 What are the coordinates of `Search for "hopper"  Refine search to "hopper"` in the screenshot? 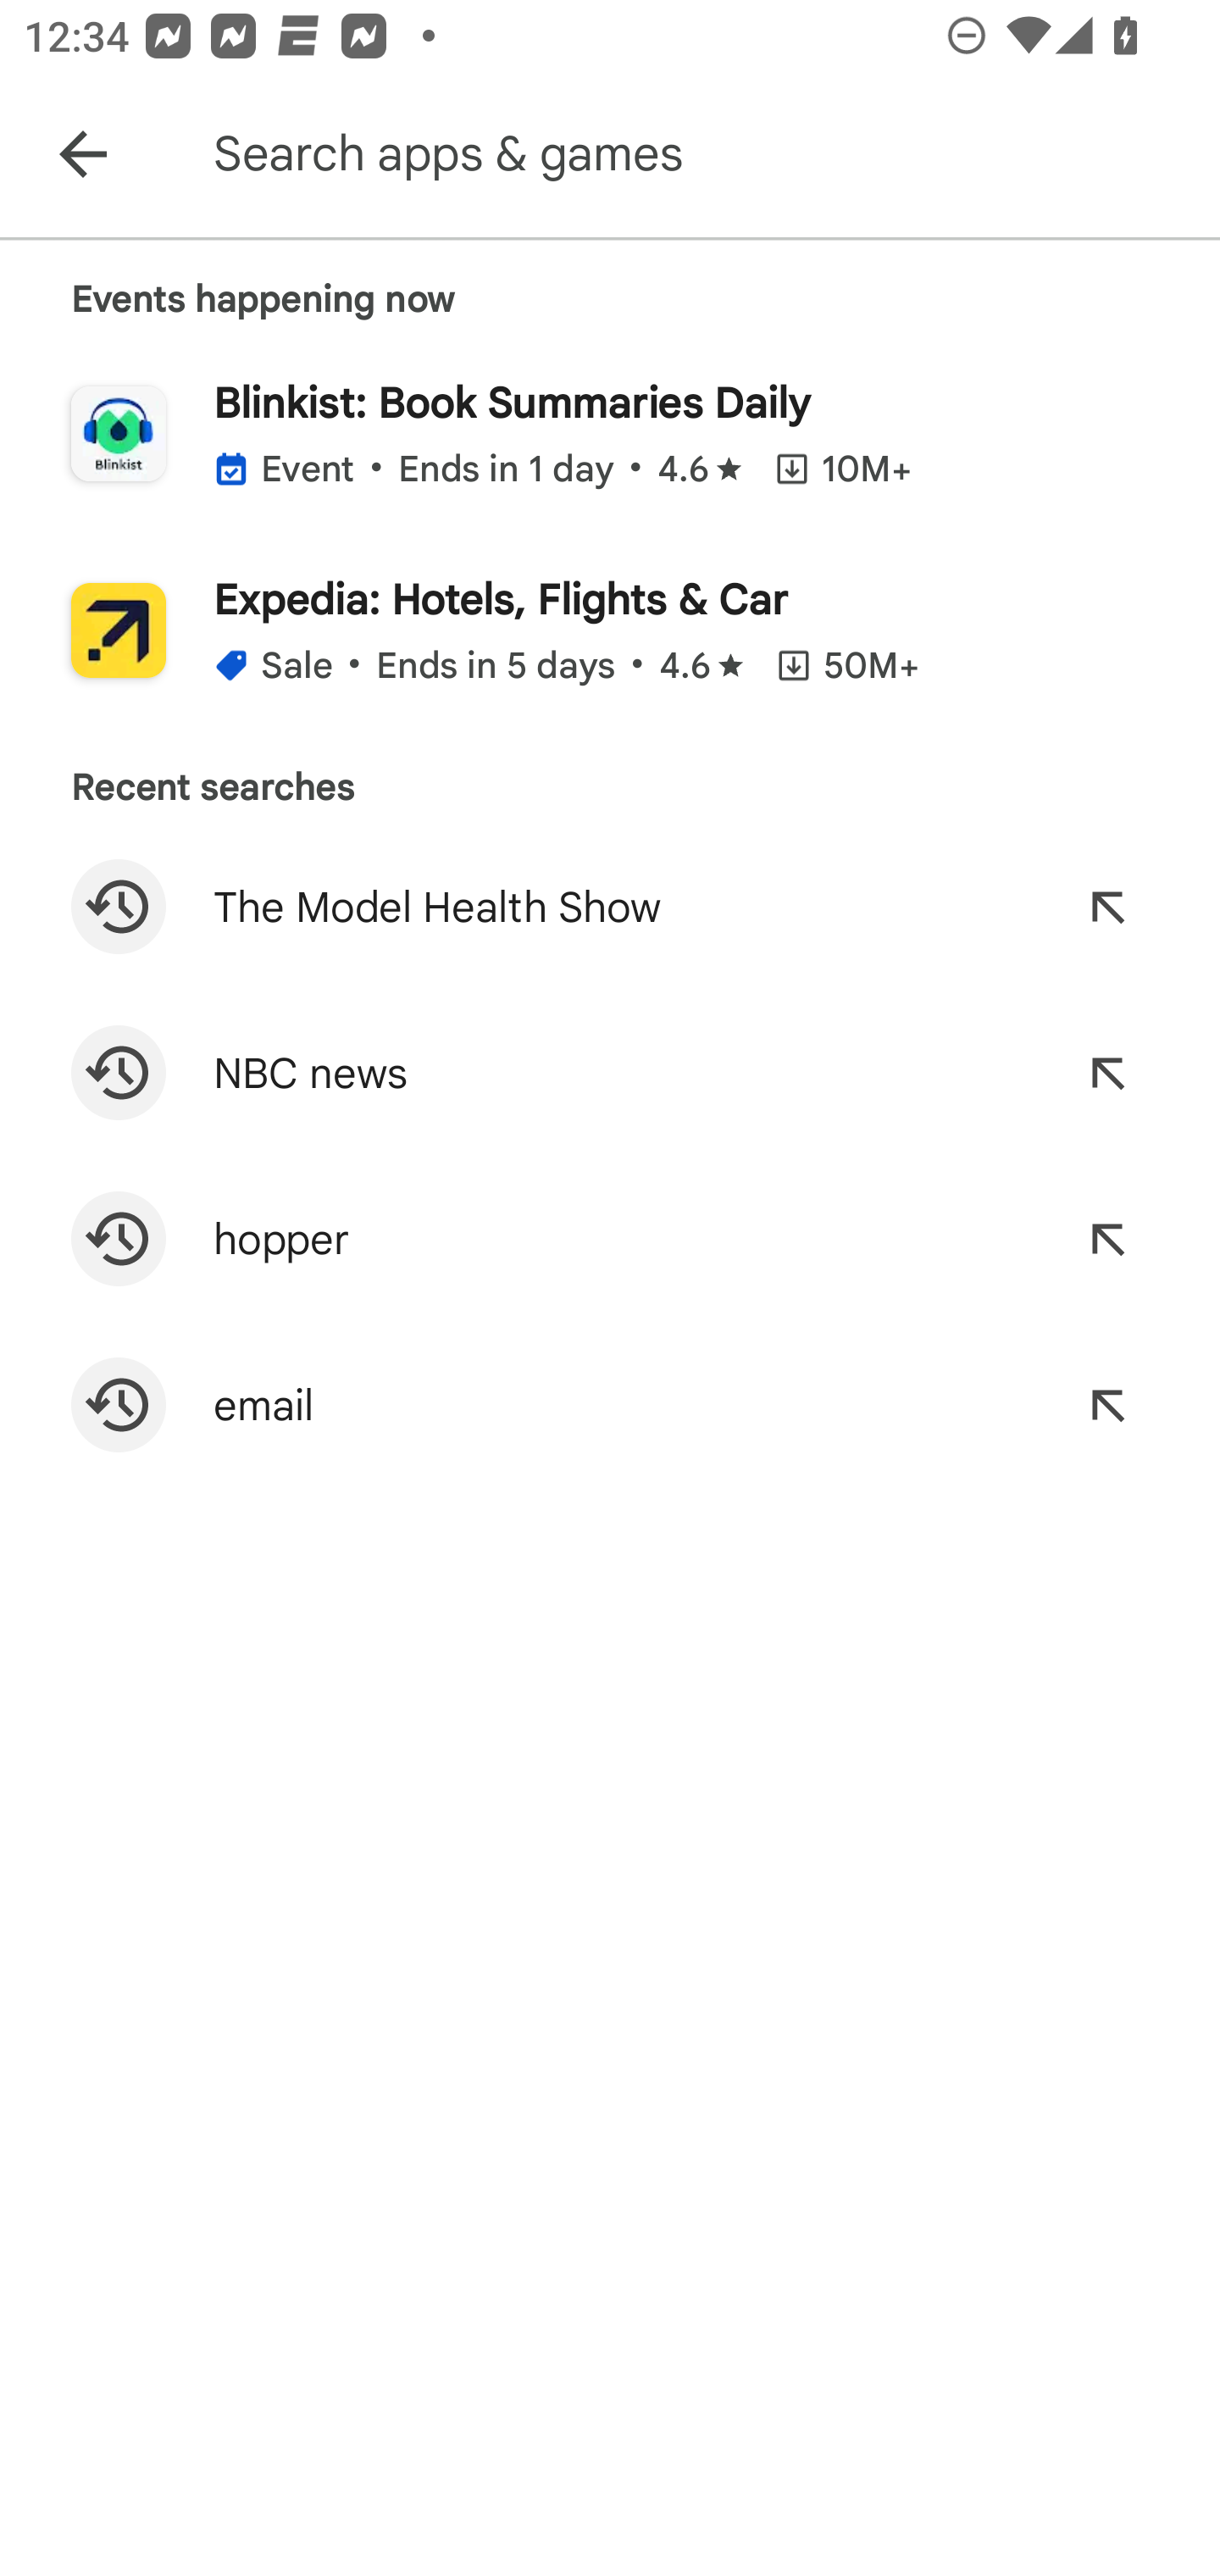 It's located at (610, 1239).